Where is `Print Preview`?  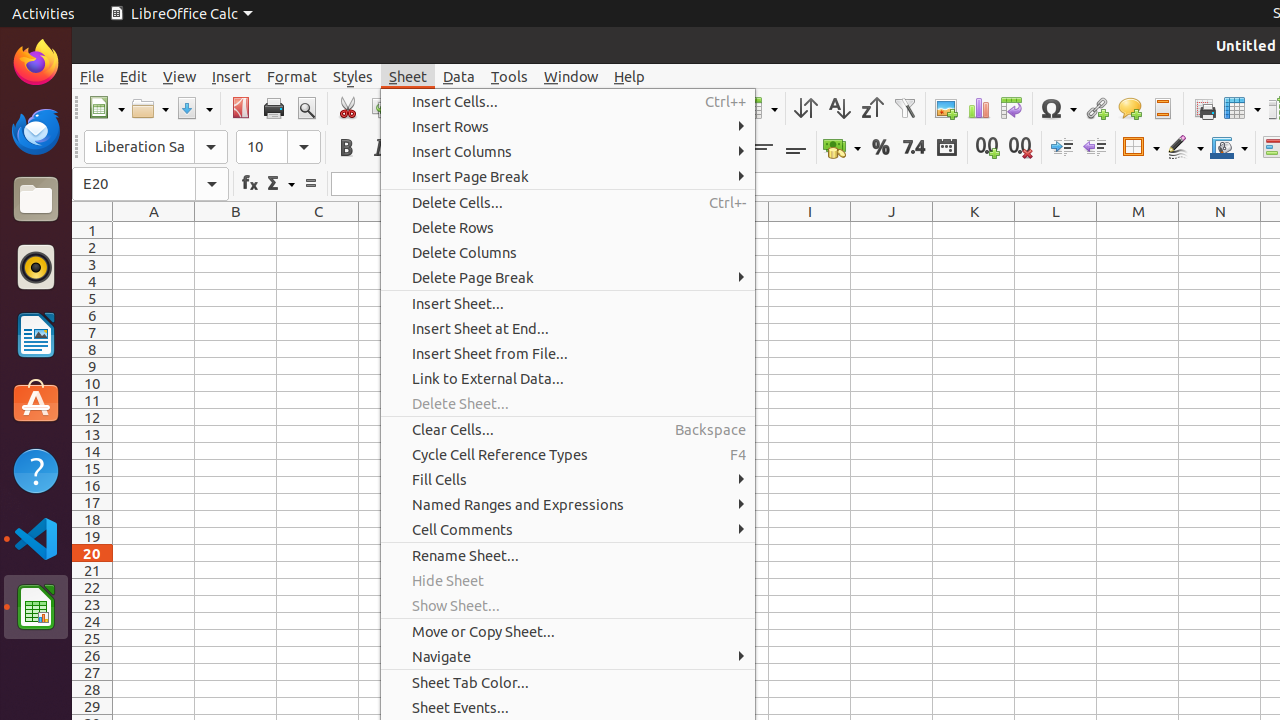 Print Preview is located at coordinates (306, 108).